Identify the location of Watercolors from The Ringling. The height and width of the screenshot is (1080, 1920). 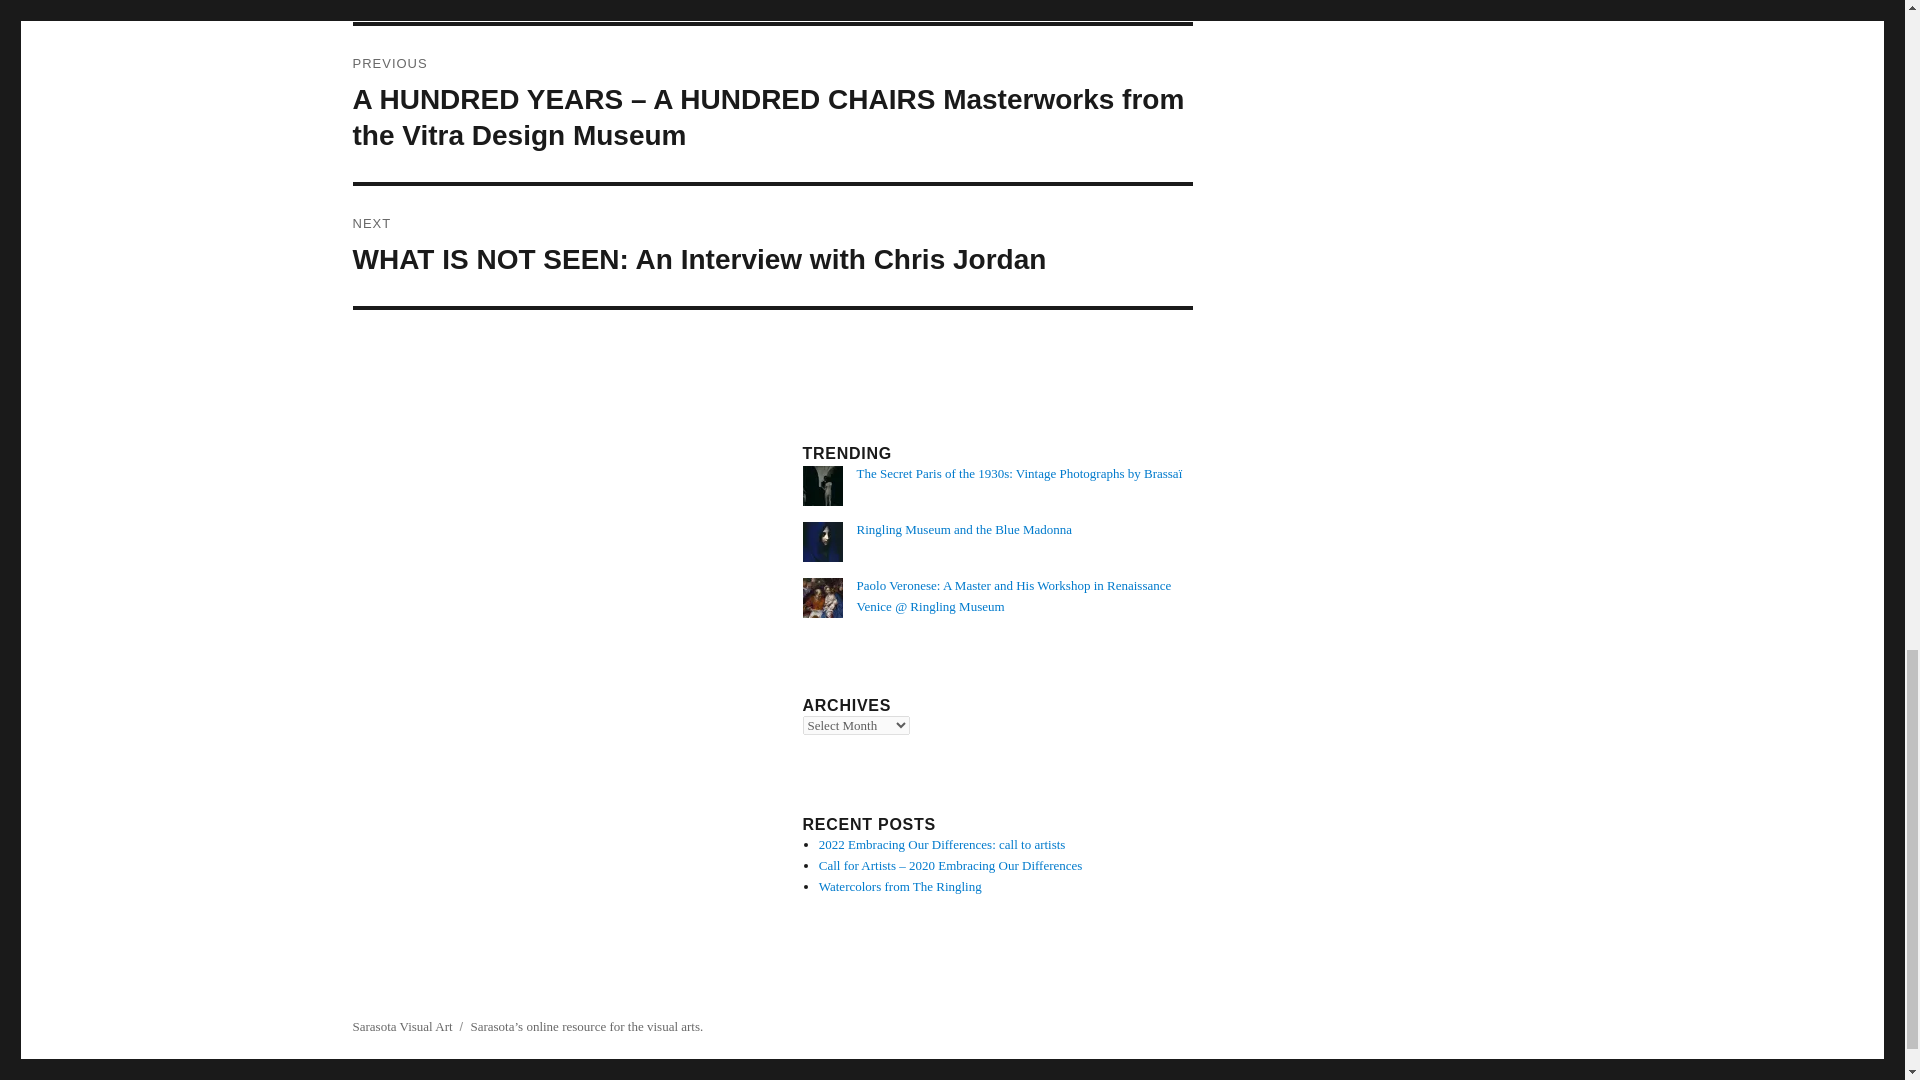
(900, 886).